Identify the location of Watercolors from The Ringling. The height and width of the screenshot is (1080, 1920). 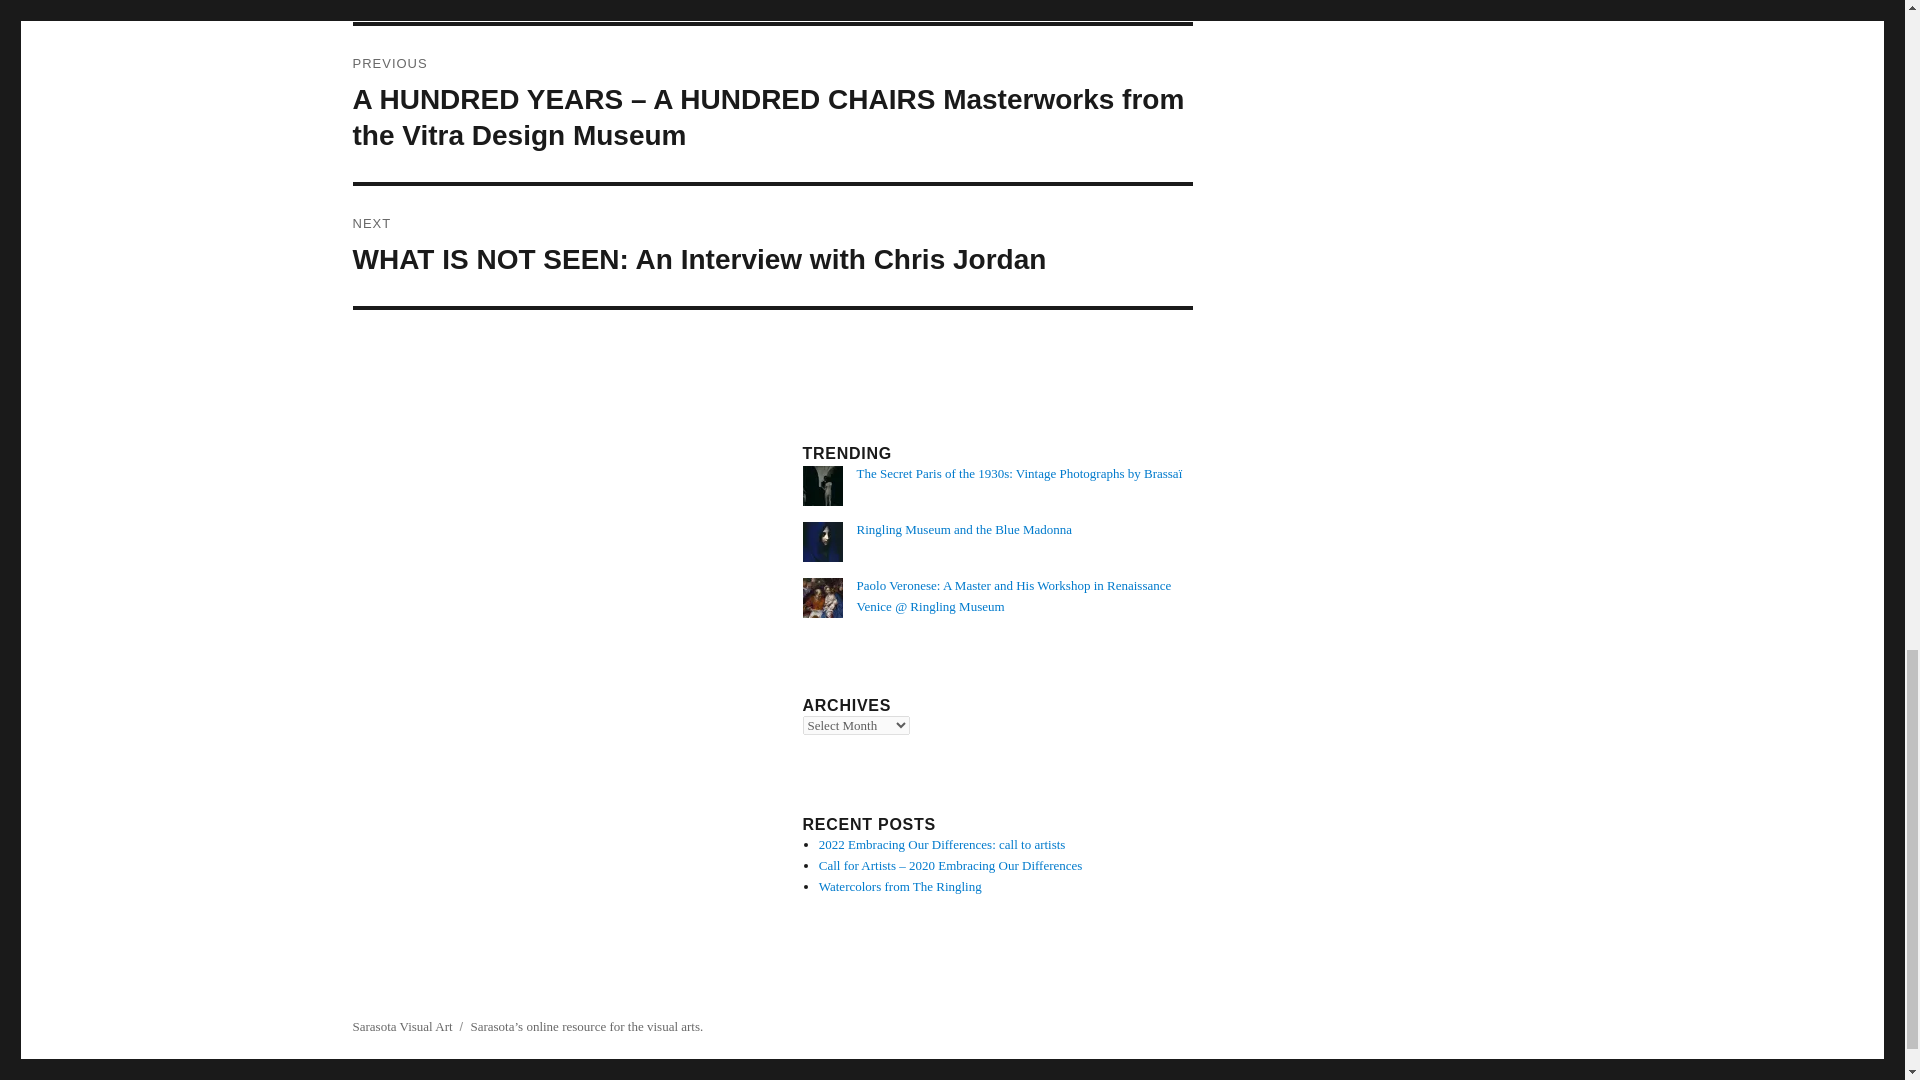
(900, 886).